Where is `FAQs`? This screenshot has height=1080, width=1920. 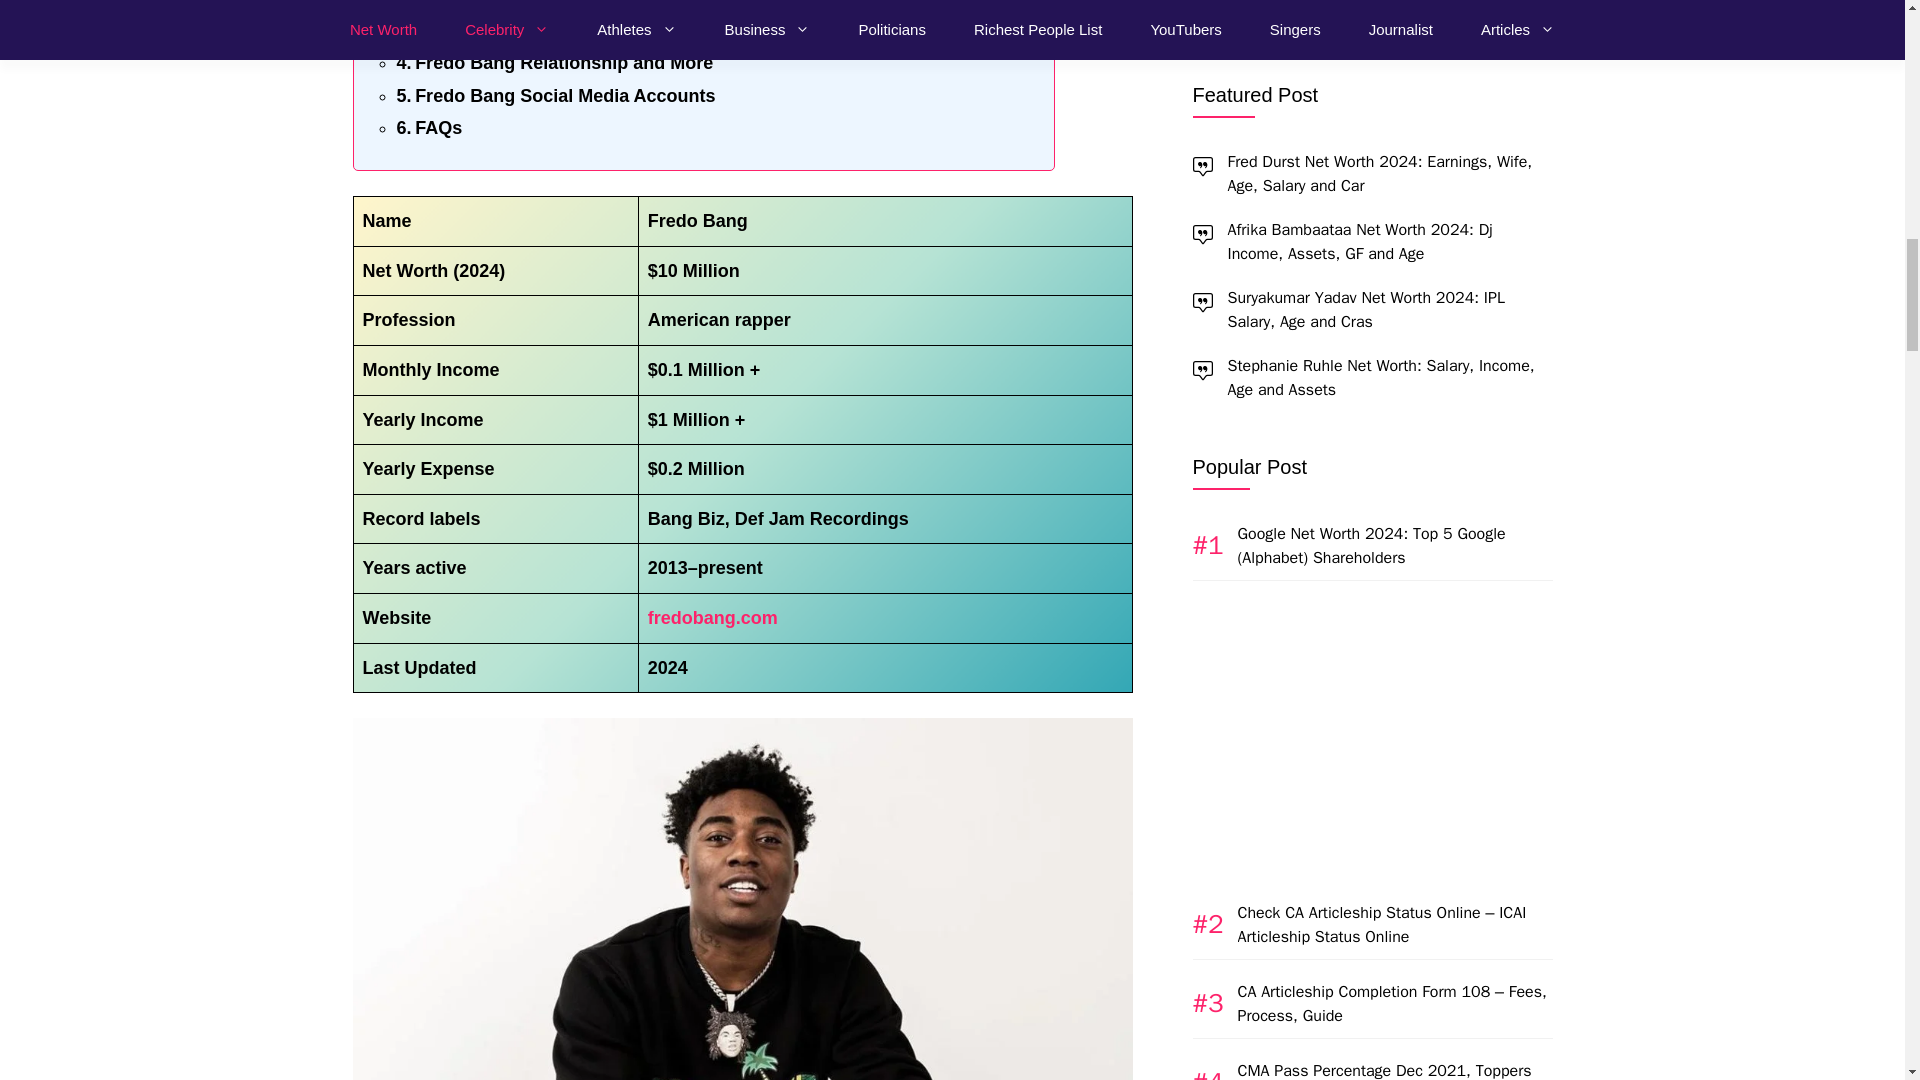
FAQs is located at coordinates (428, 128).